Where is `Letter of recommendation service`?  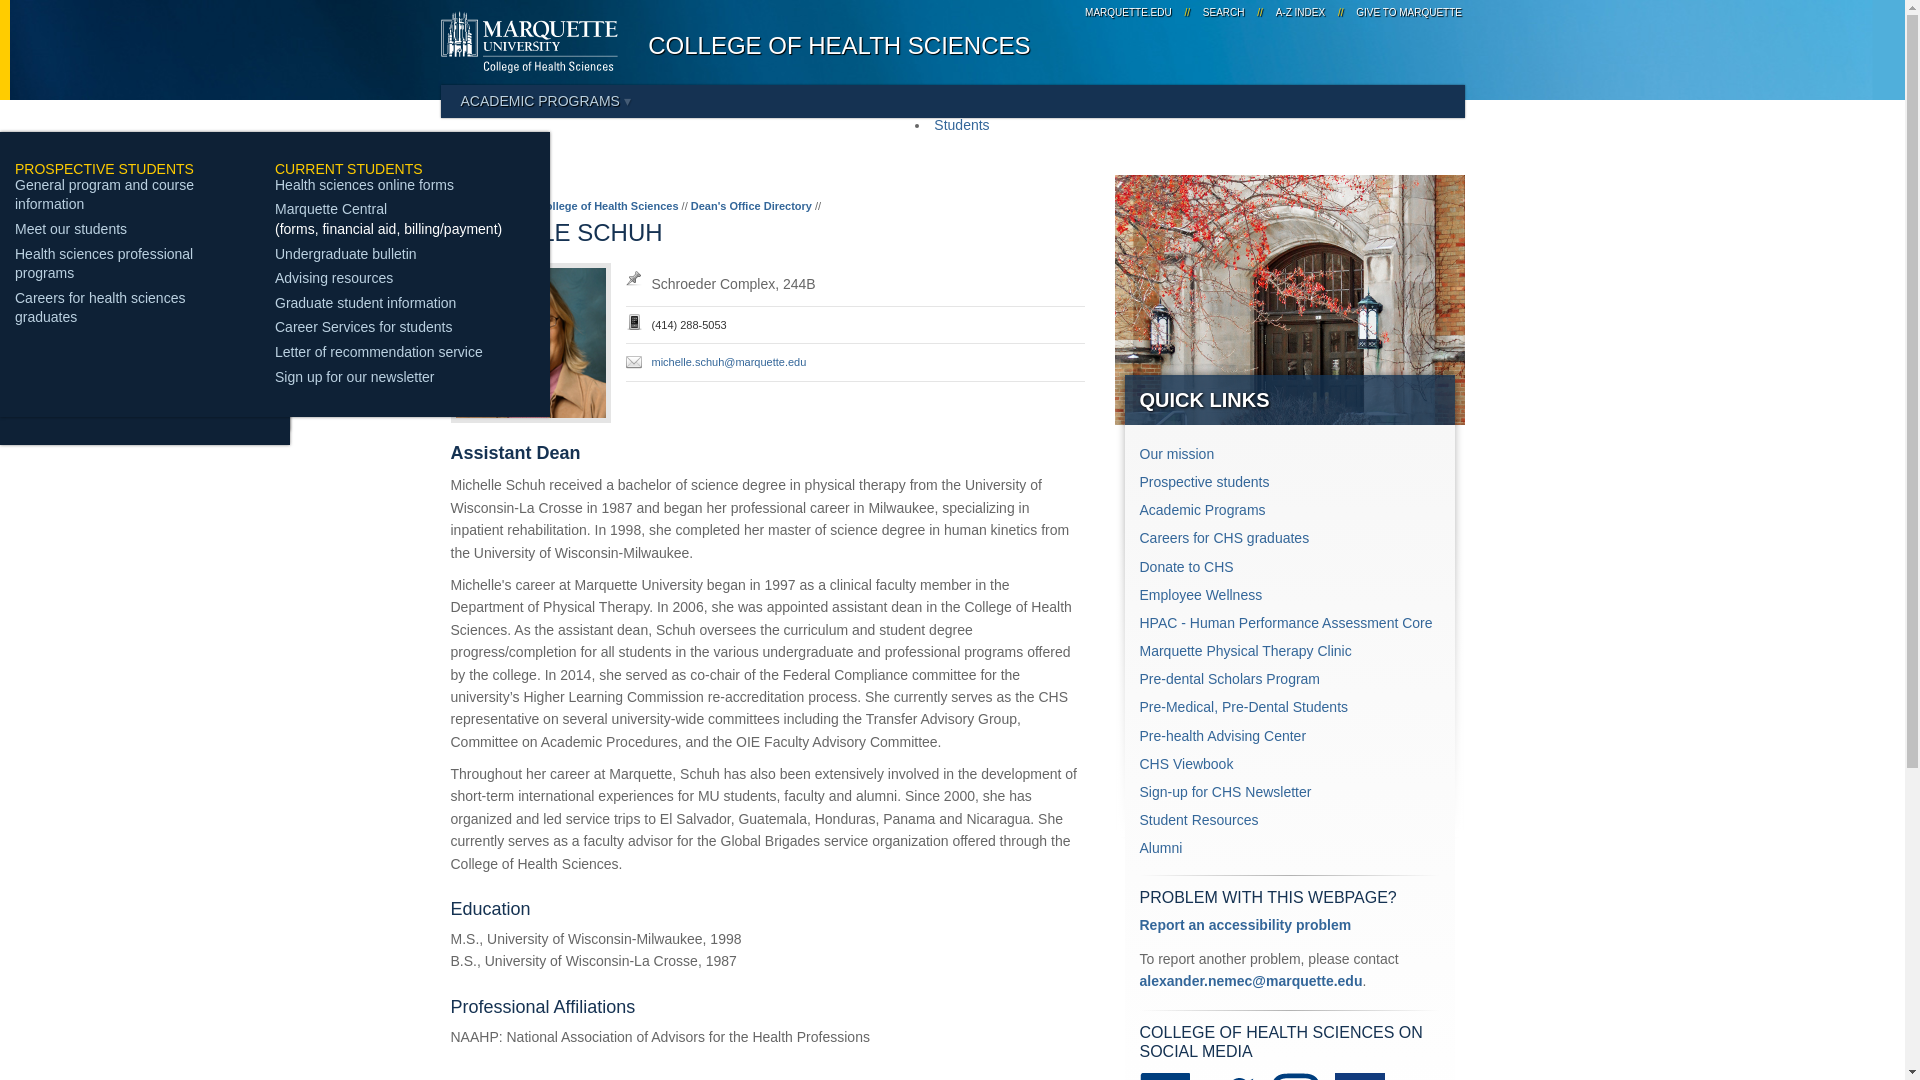 Letter of recommendation service is located at coordinates (378, 352).